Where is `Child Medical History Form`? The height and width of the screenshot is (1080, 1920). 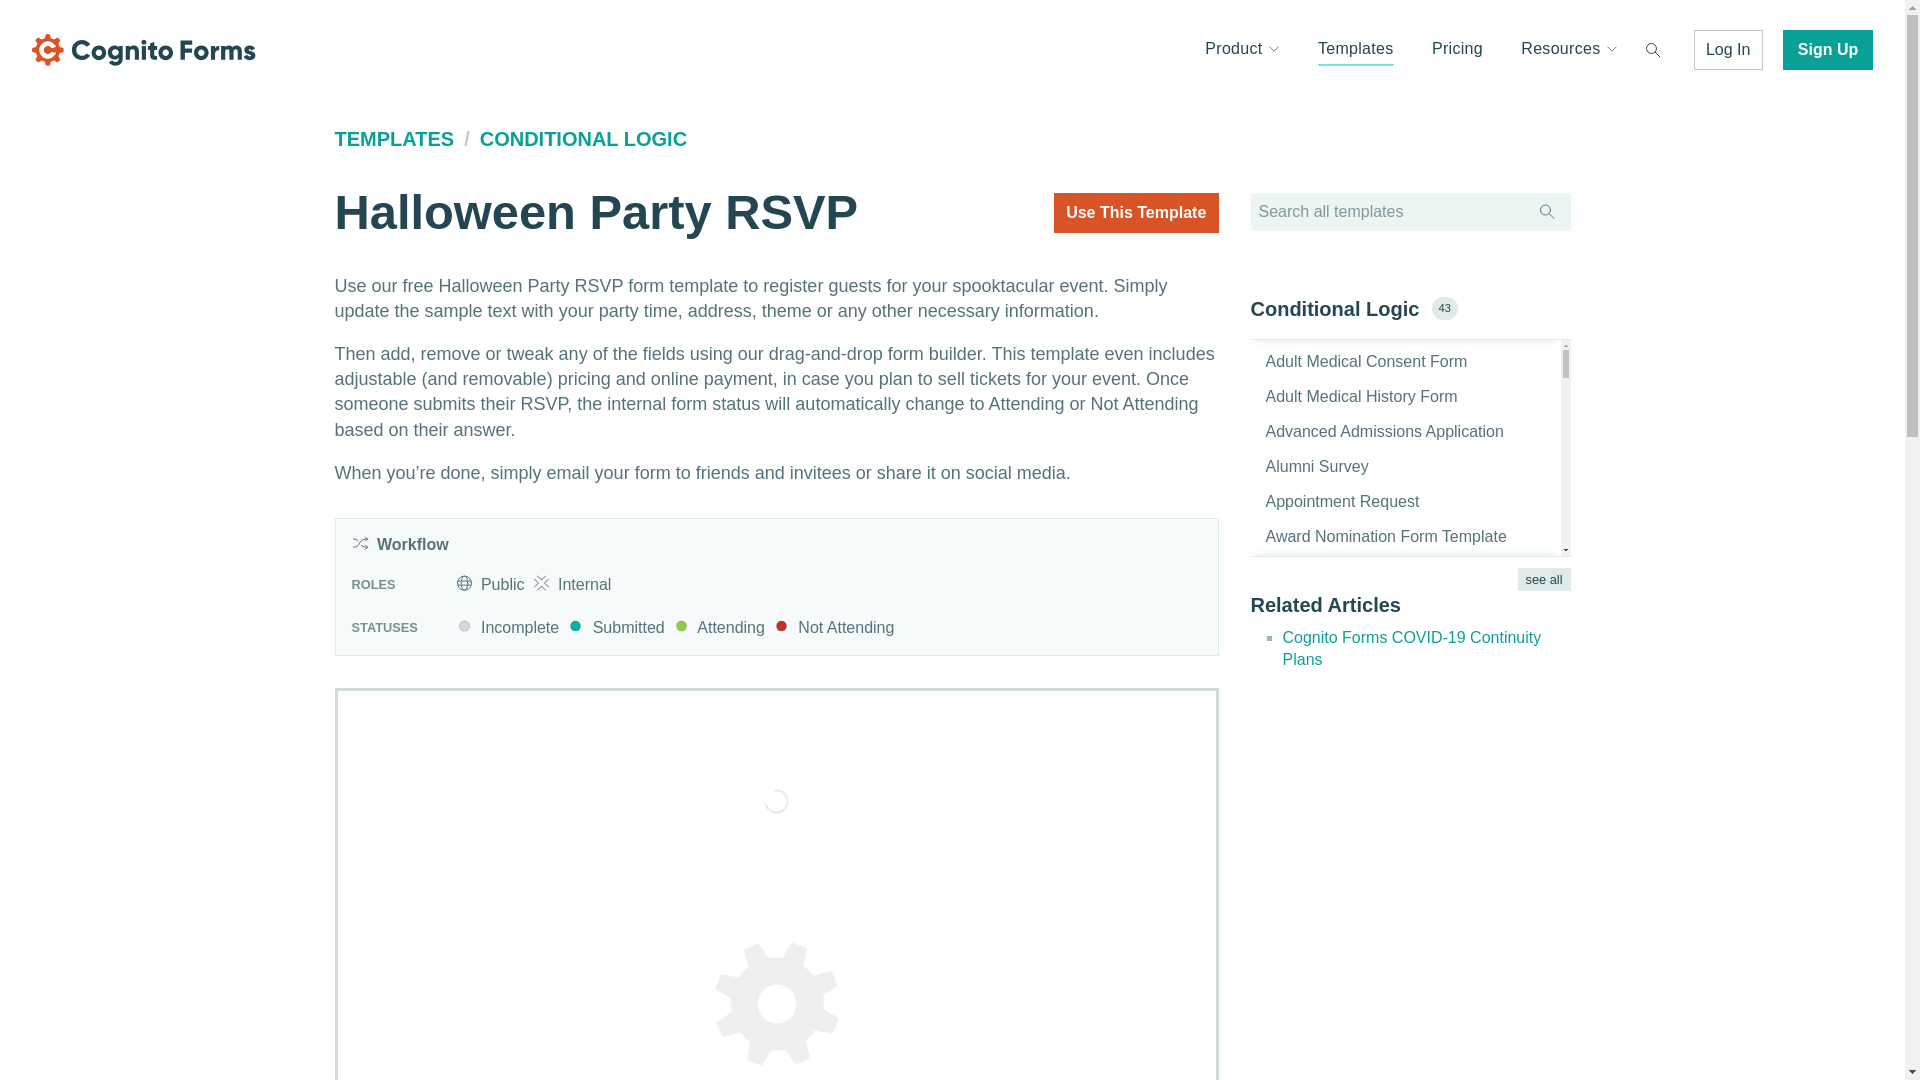
Child Medical History Form is located at coordinates (1353, 781).